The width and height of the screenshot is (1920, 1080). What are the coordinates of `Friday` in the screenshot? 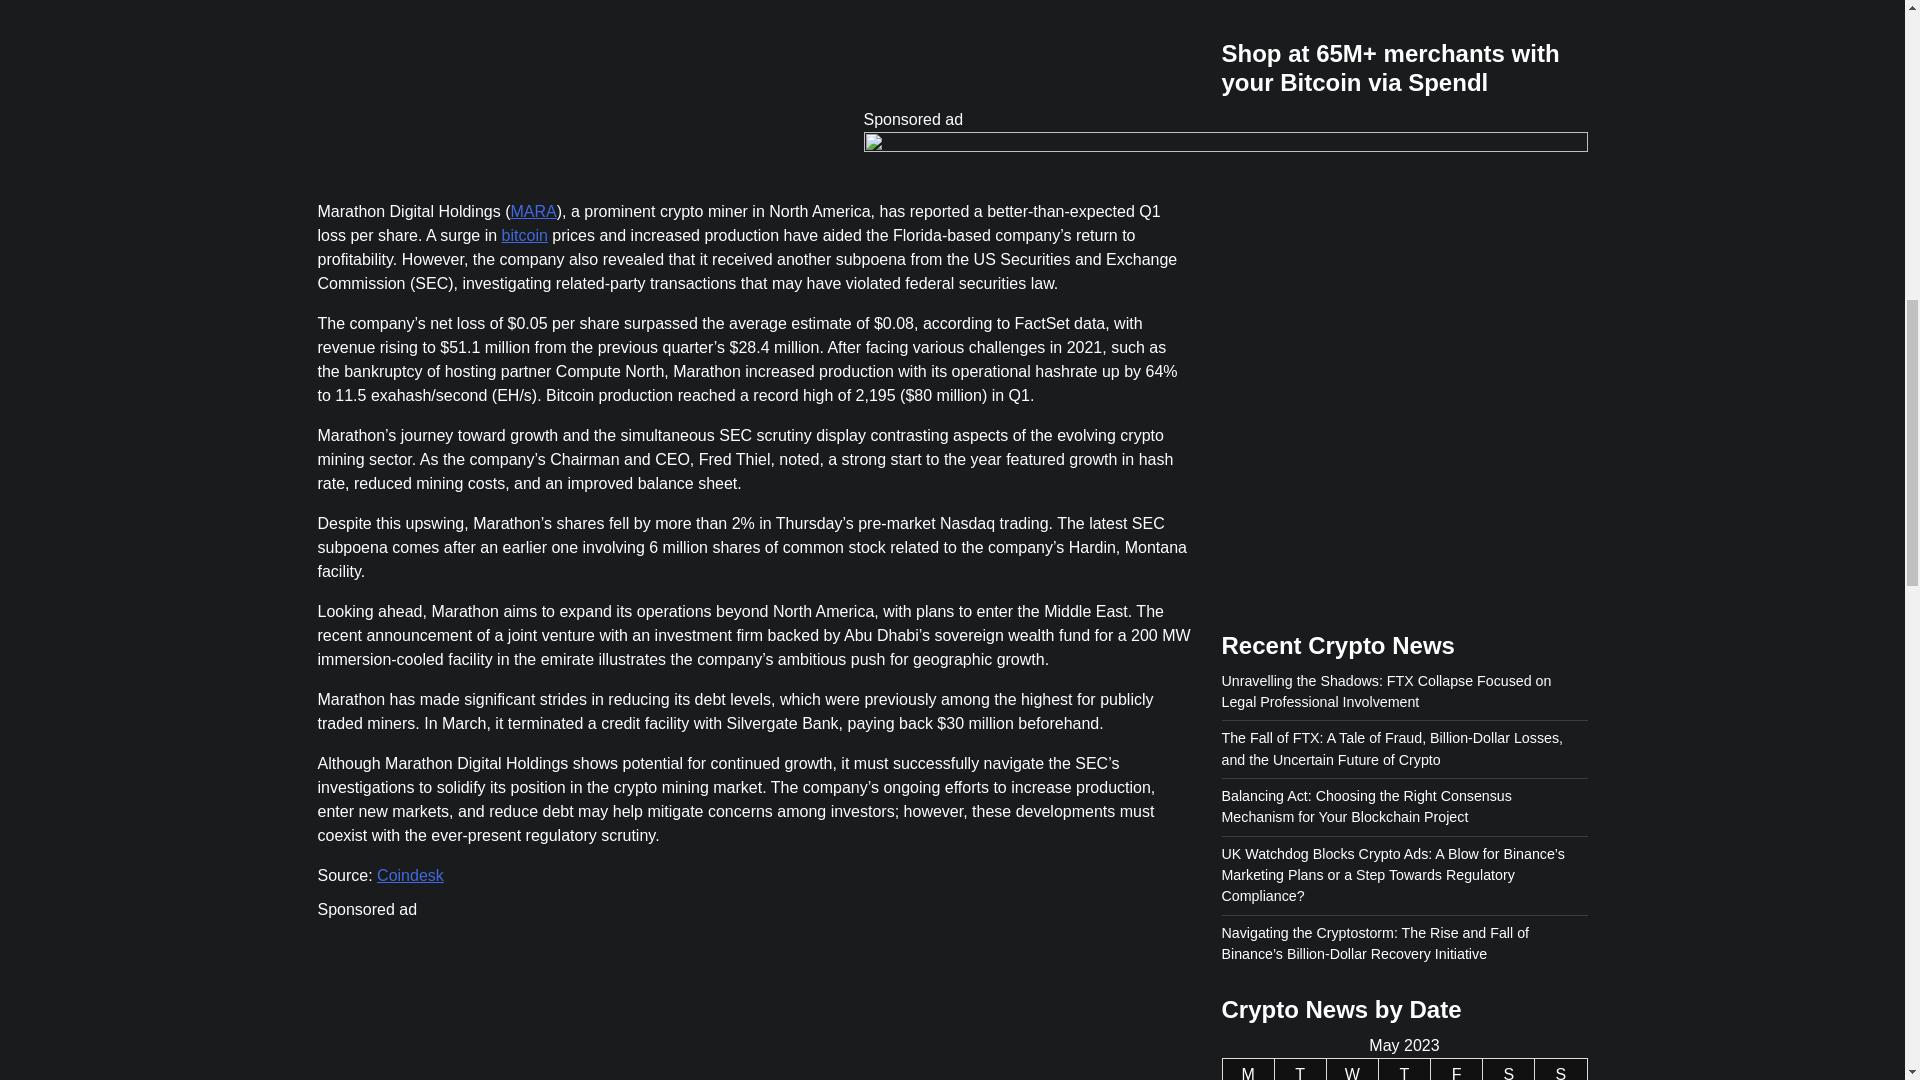 It's located at (1456, 189).